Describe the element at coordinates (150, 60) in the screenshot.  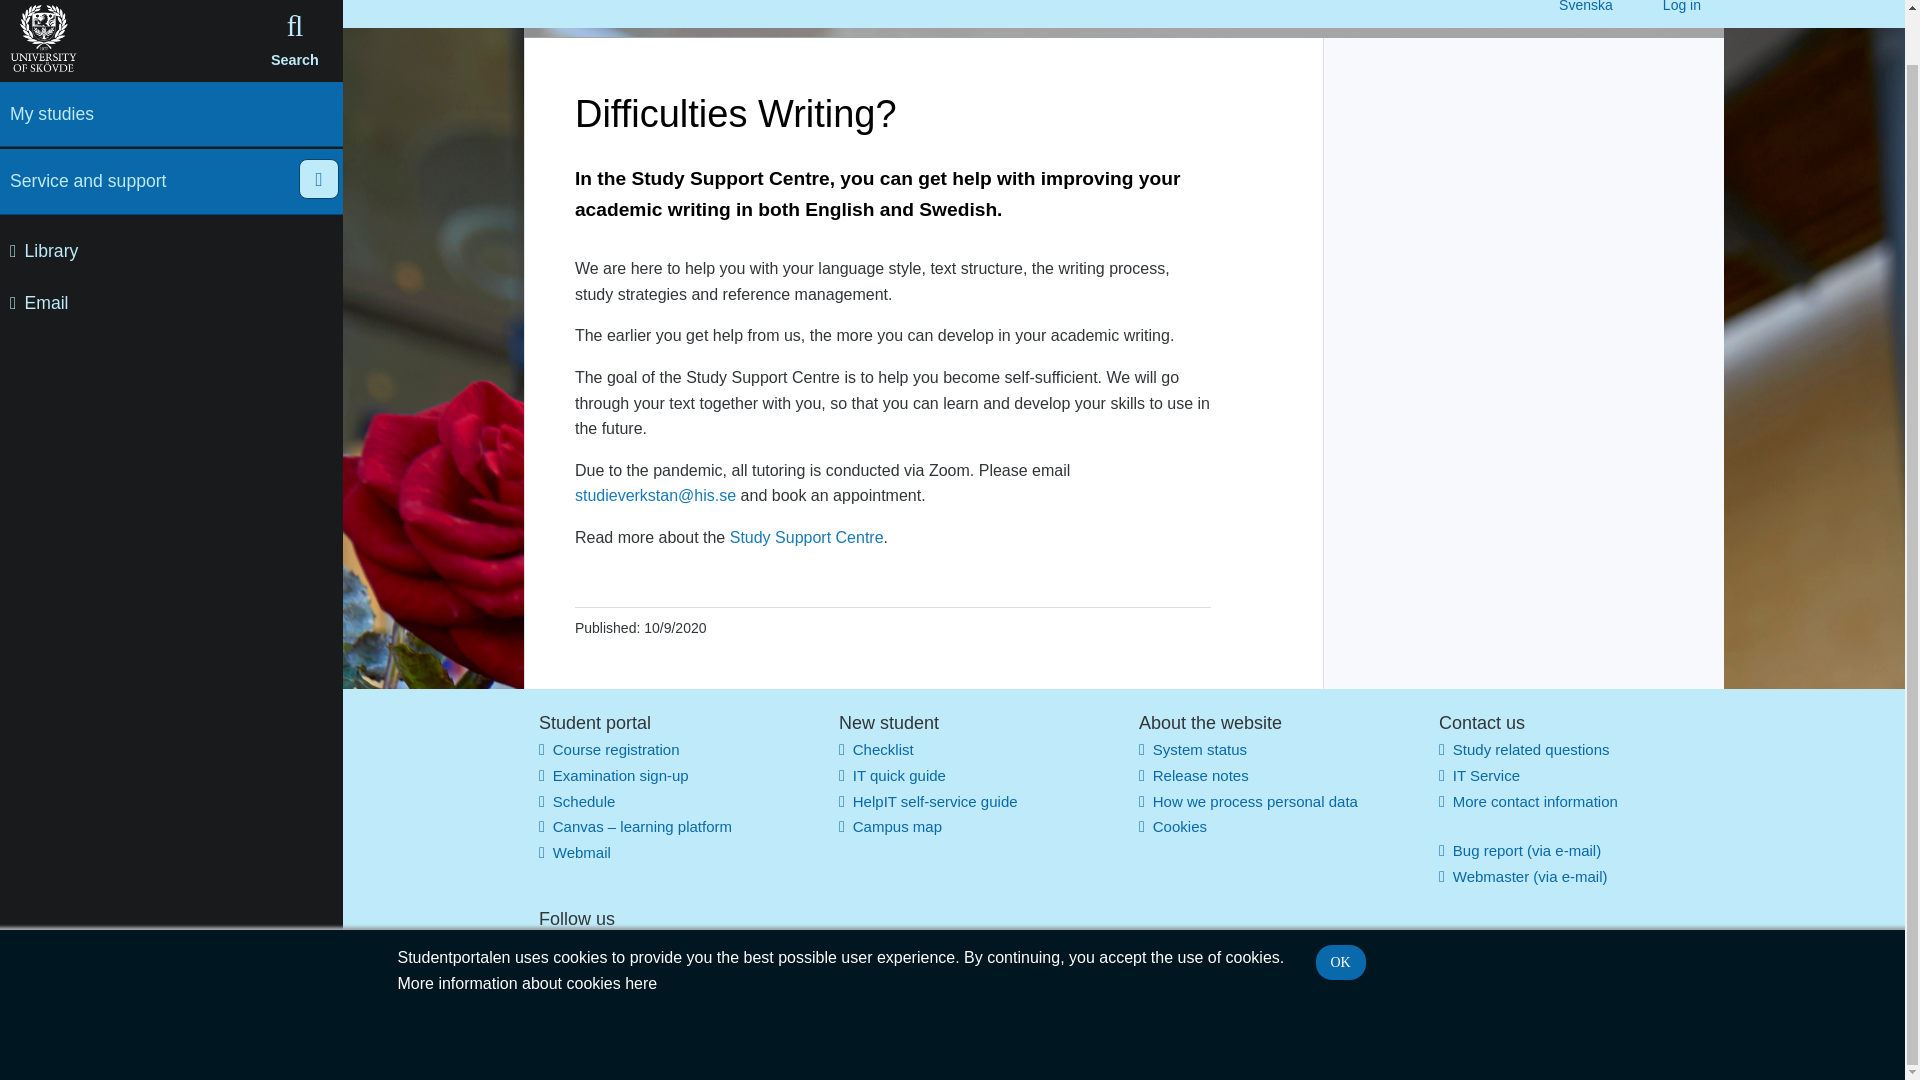
I see `My studies` at that location.